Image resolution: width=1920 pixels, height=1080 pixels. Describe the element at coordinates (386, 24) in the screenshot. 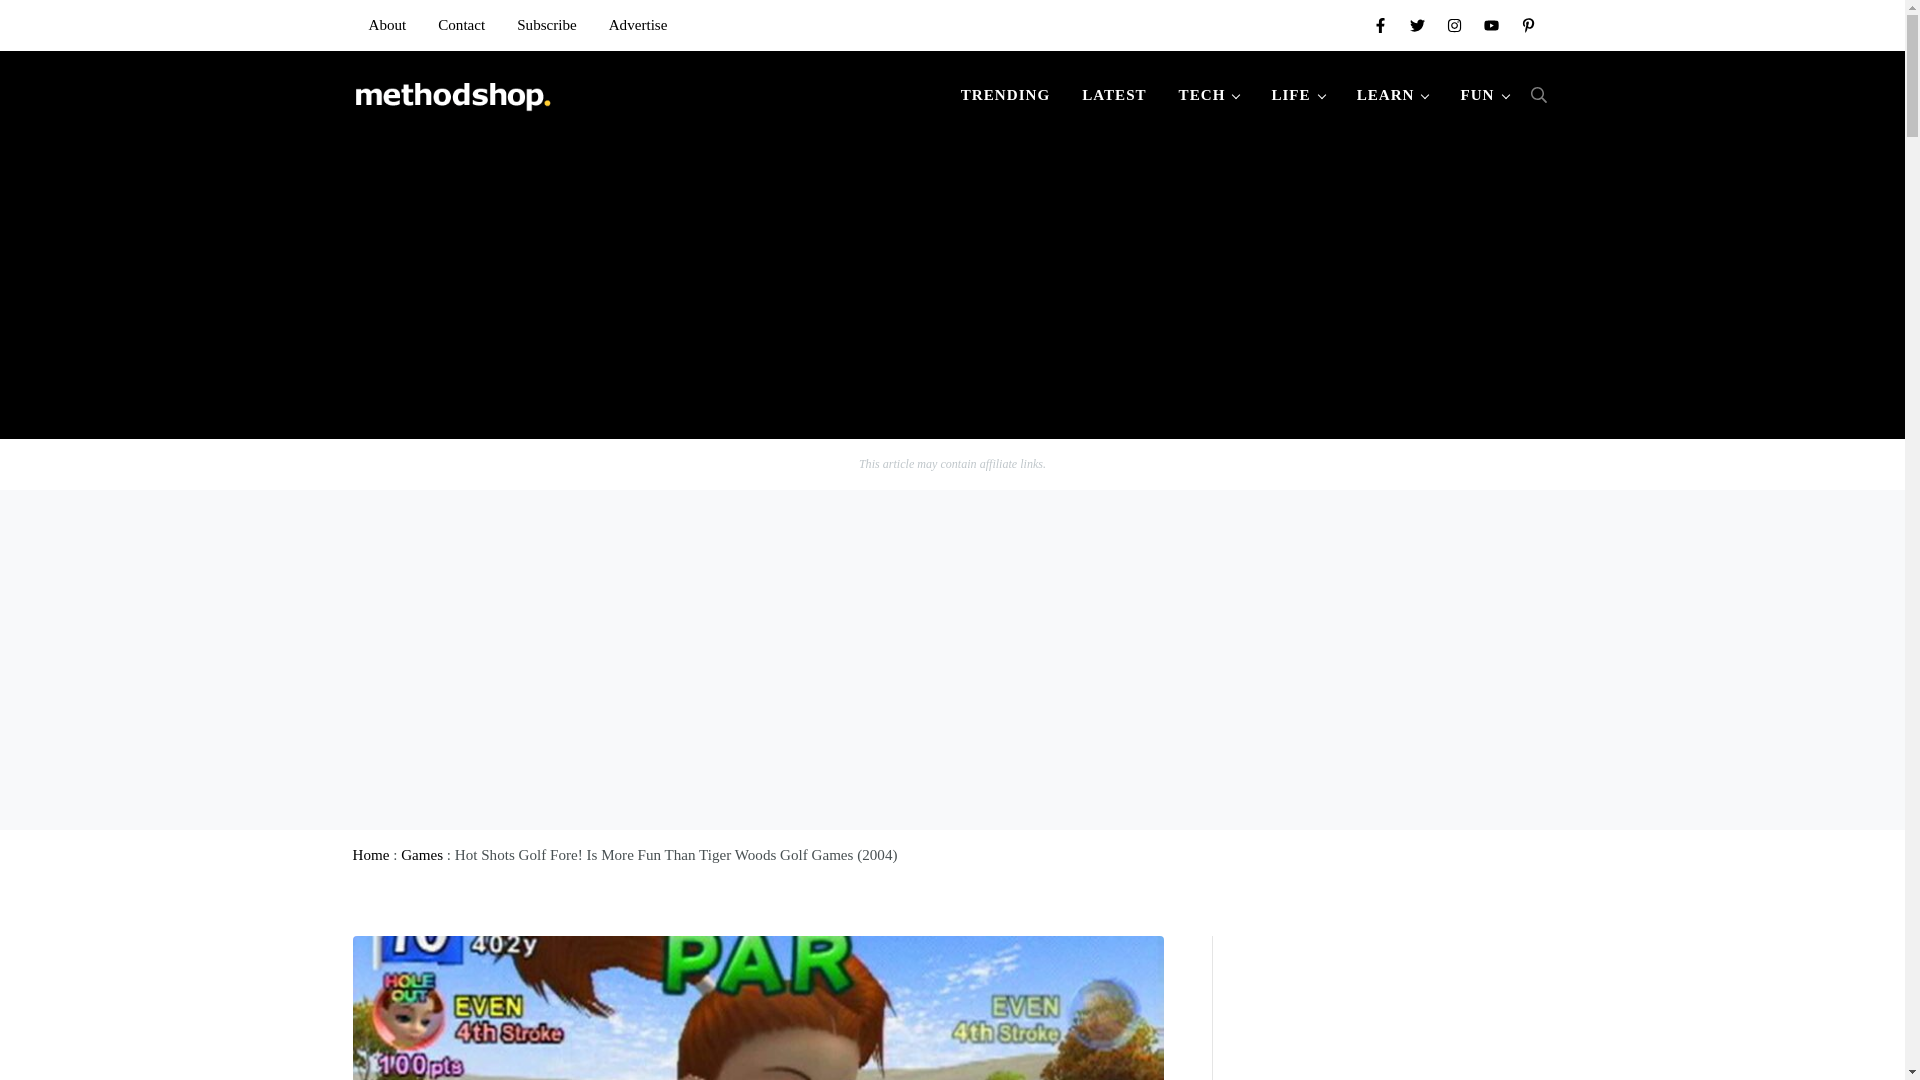

I see `About` at that location.